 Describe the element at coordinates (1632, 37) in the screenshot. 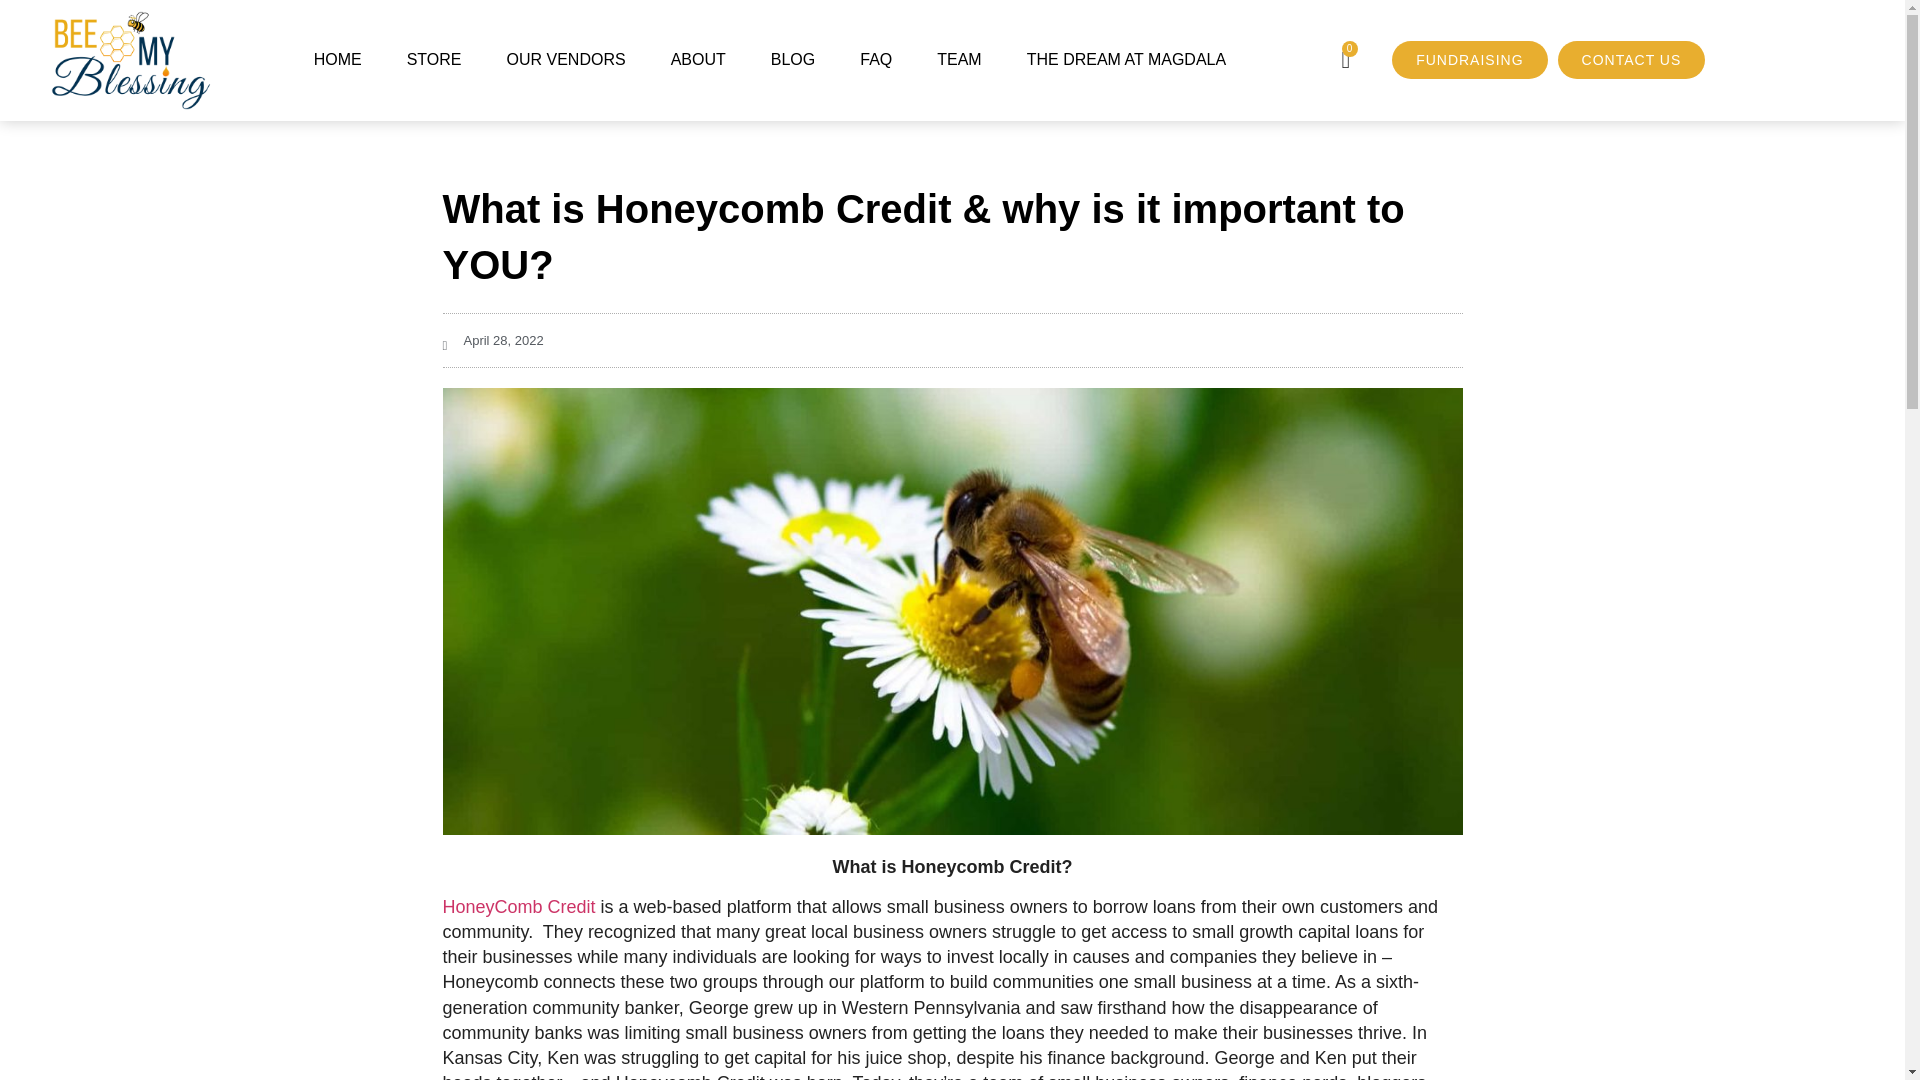

I see `CONTACT US` at that location.